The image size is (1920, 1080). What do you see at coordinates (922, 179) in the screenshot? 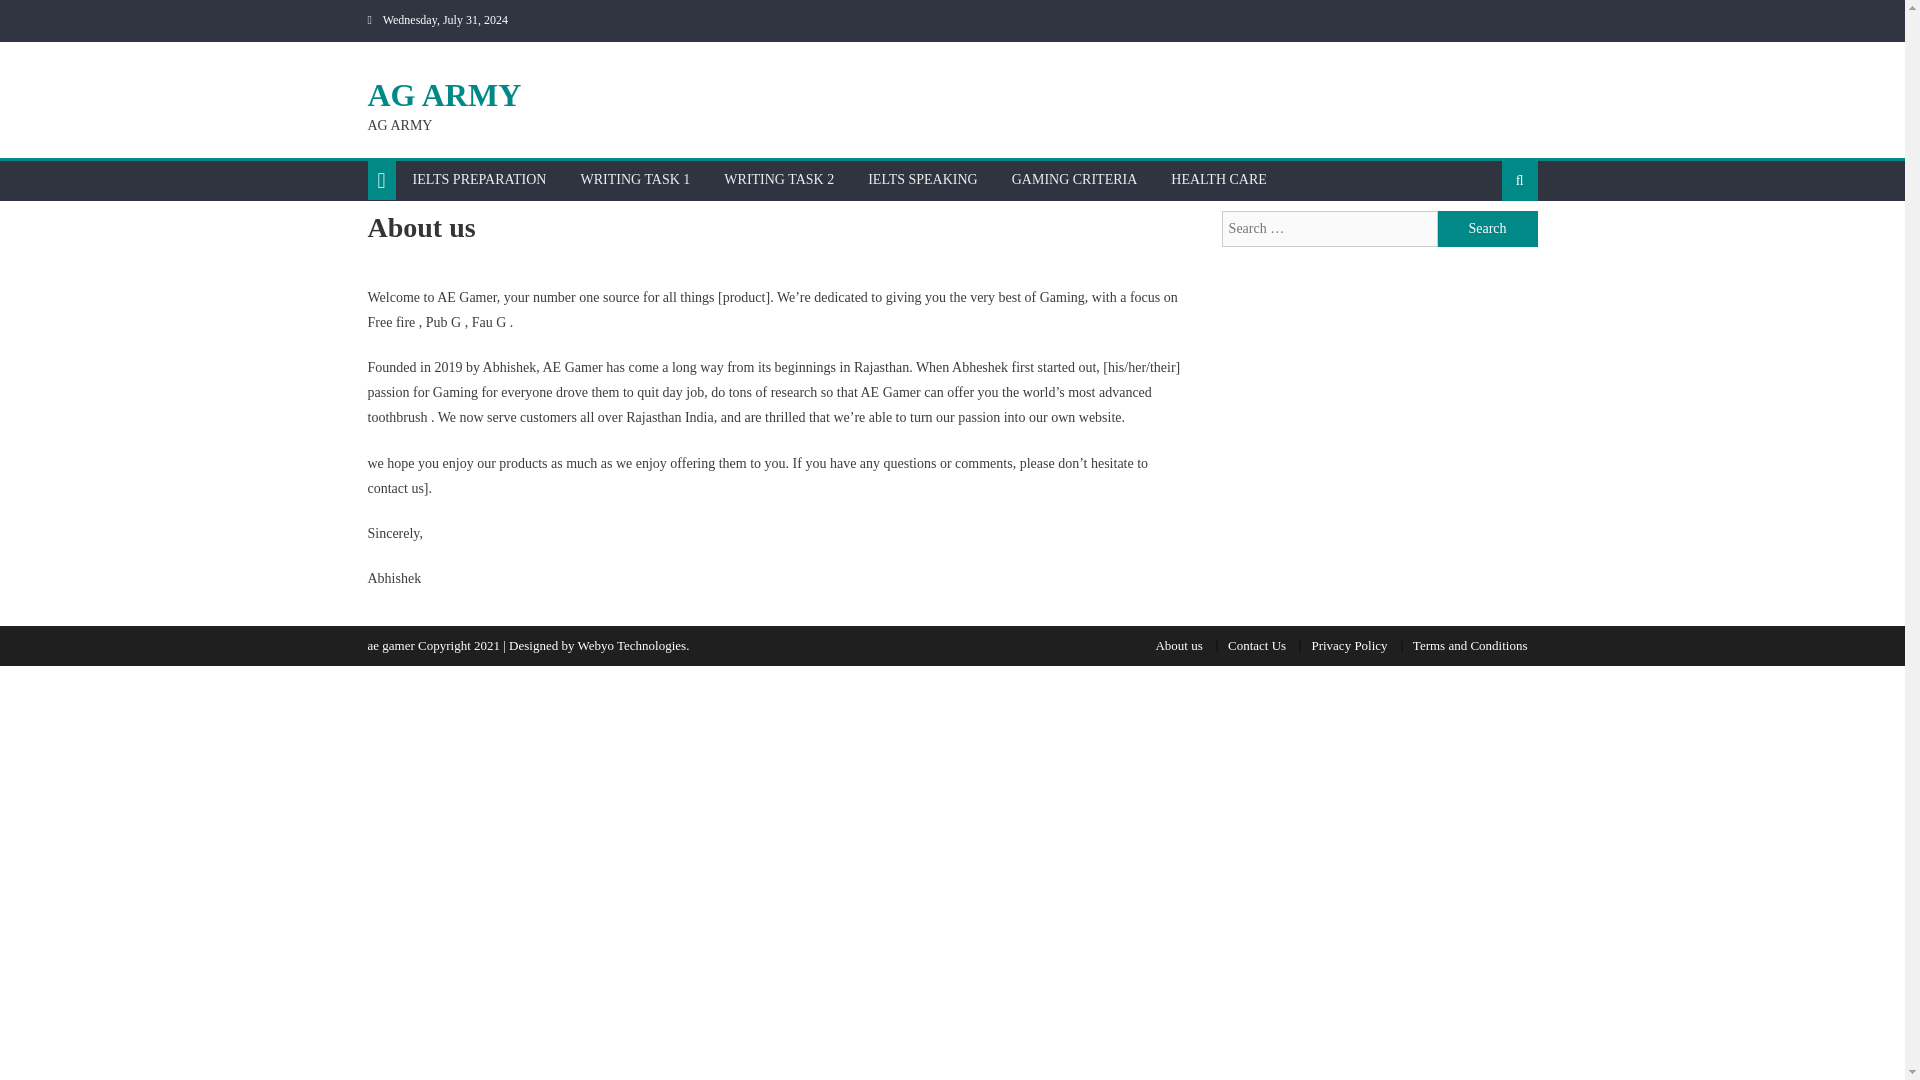
I see `IELTS SPEAKING` at bounding box center [922, 179].